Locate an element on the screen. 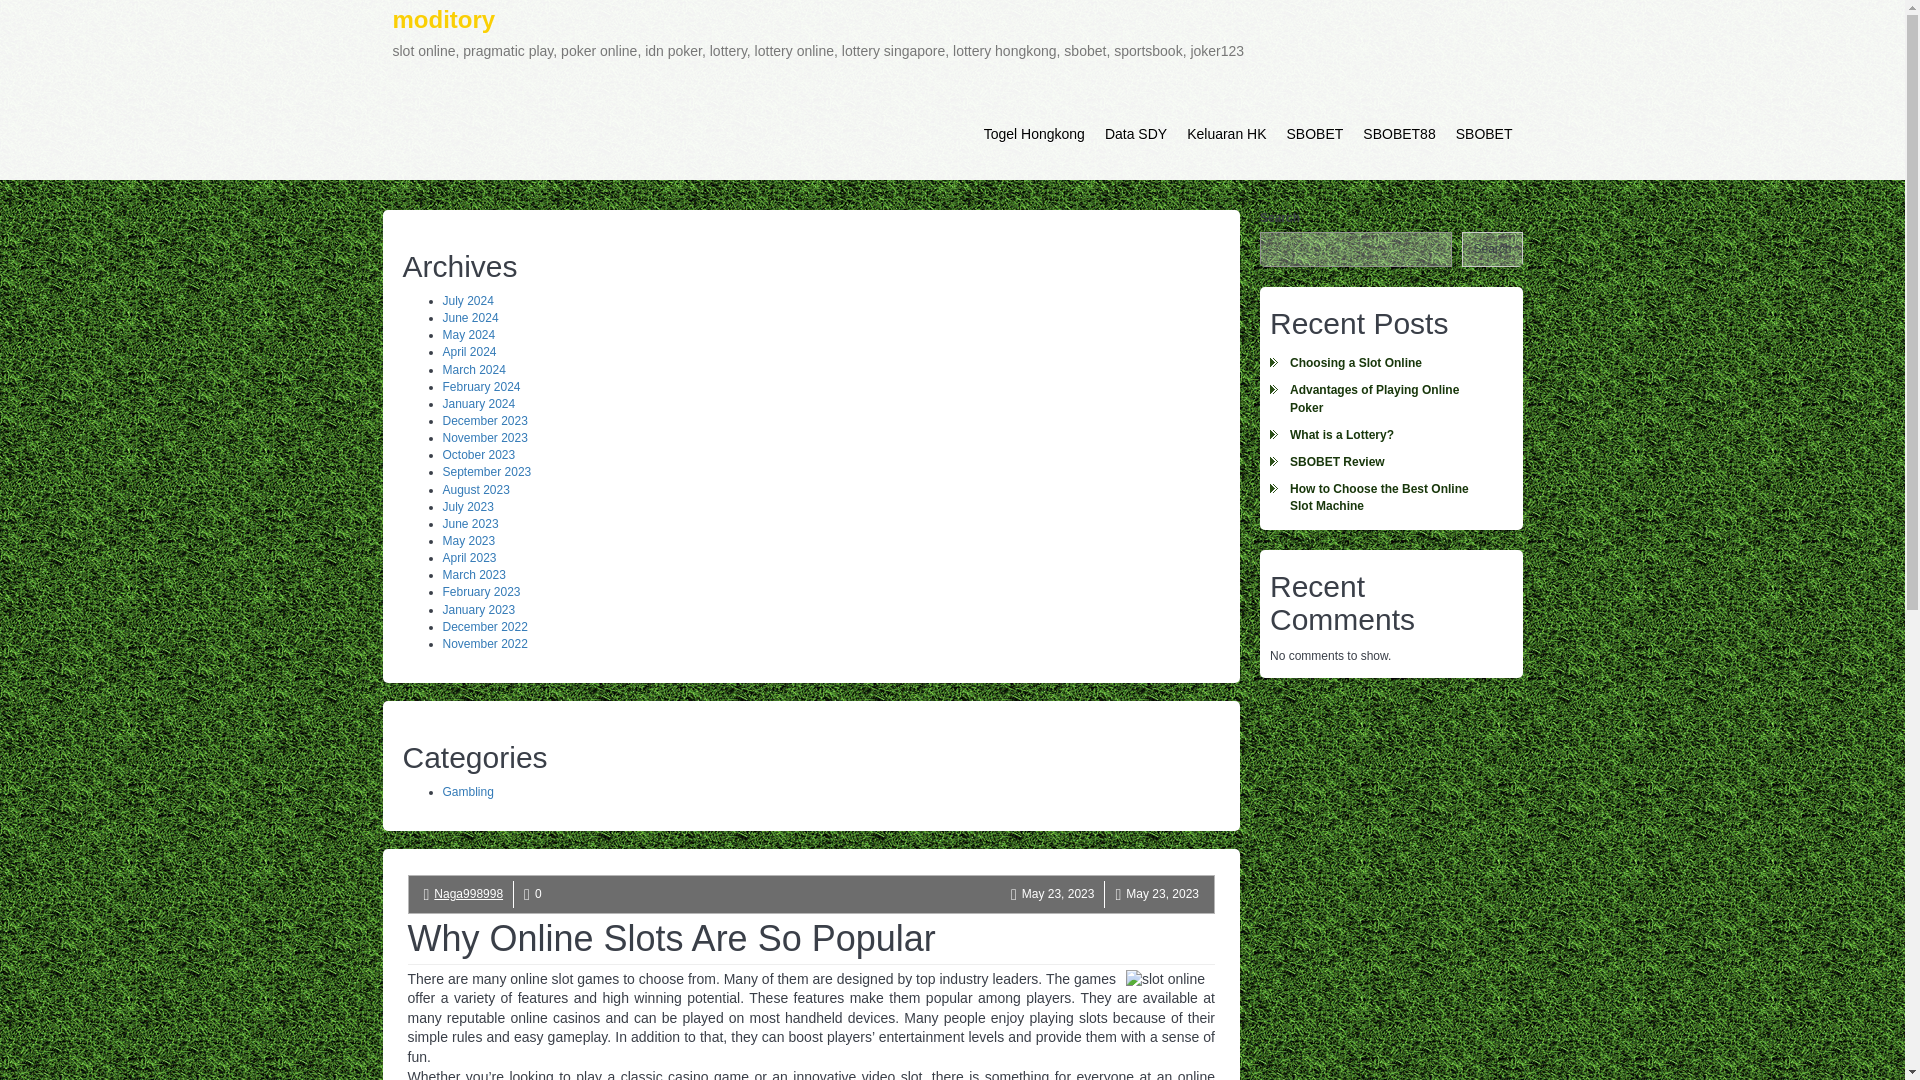 The width and height of the screenshot is (1920, 1080). December 2023 is located at coordinates (484, 420).